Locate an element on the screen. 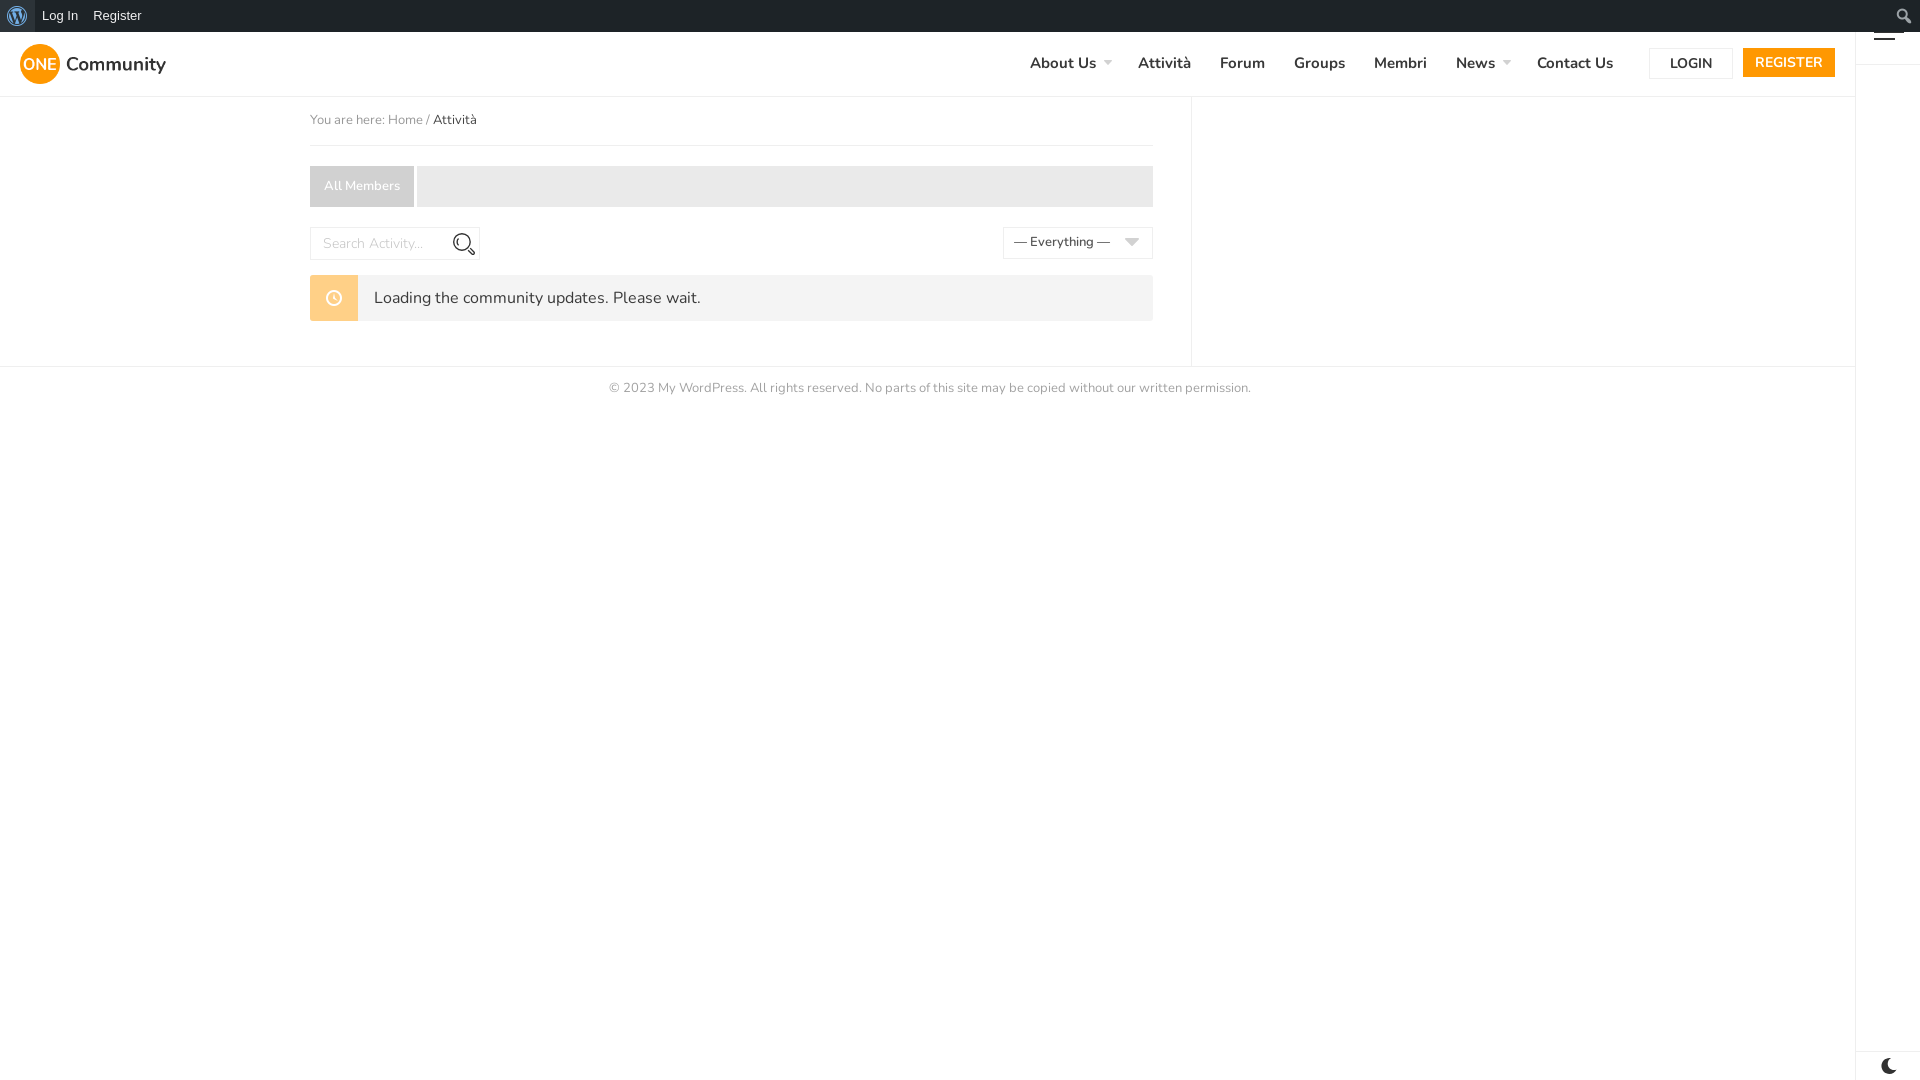  Search is located at coordinates (464, 244).